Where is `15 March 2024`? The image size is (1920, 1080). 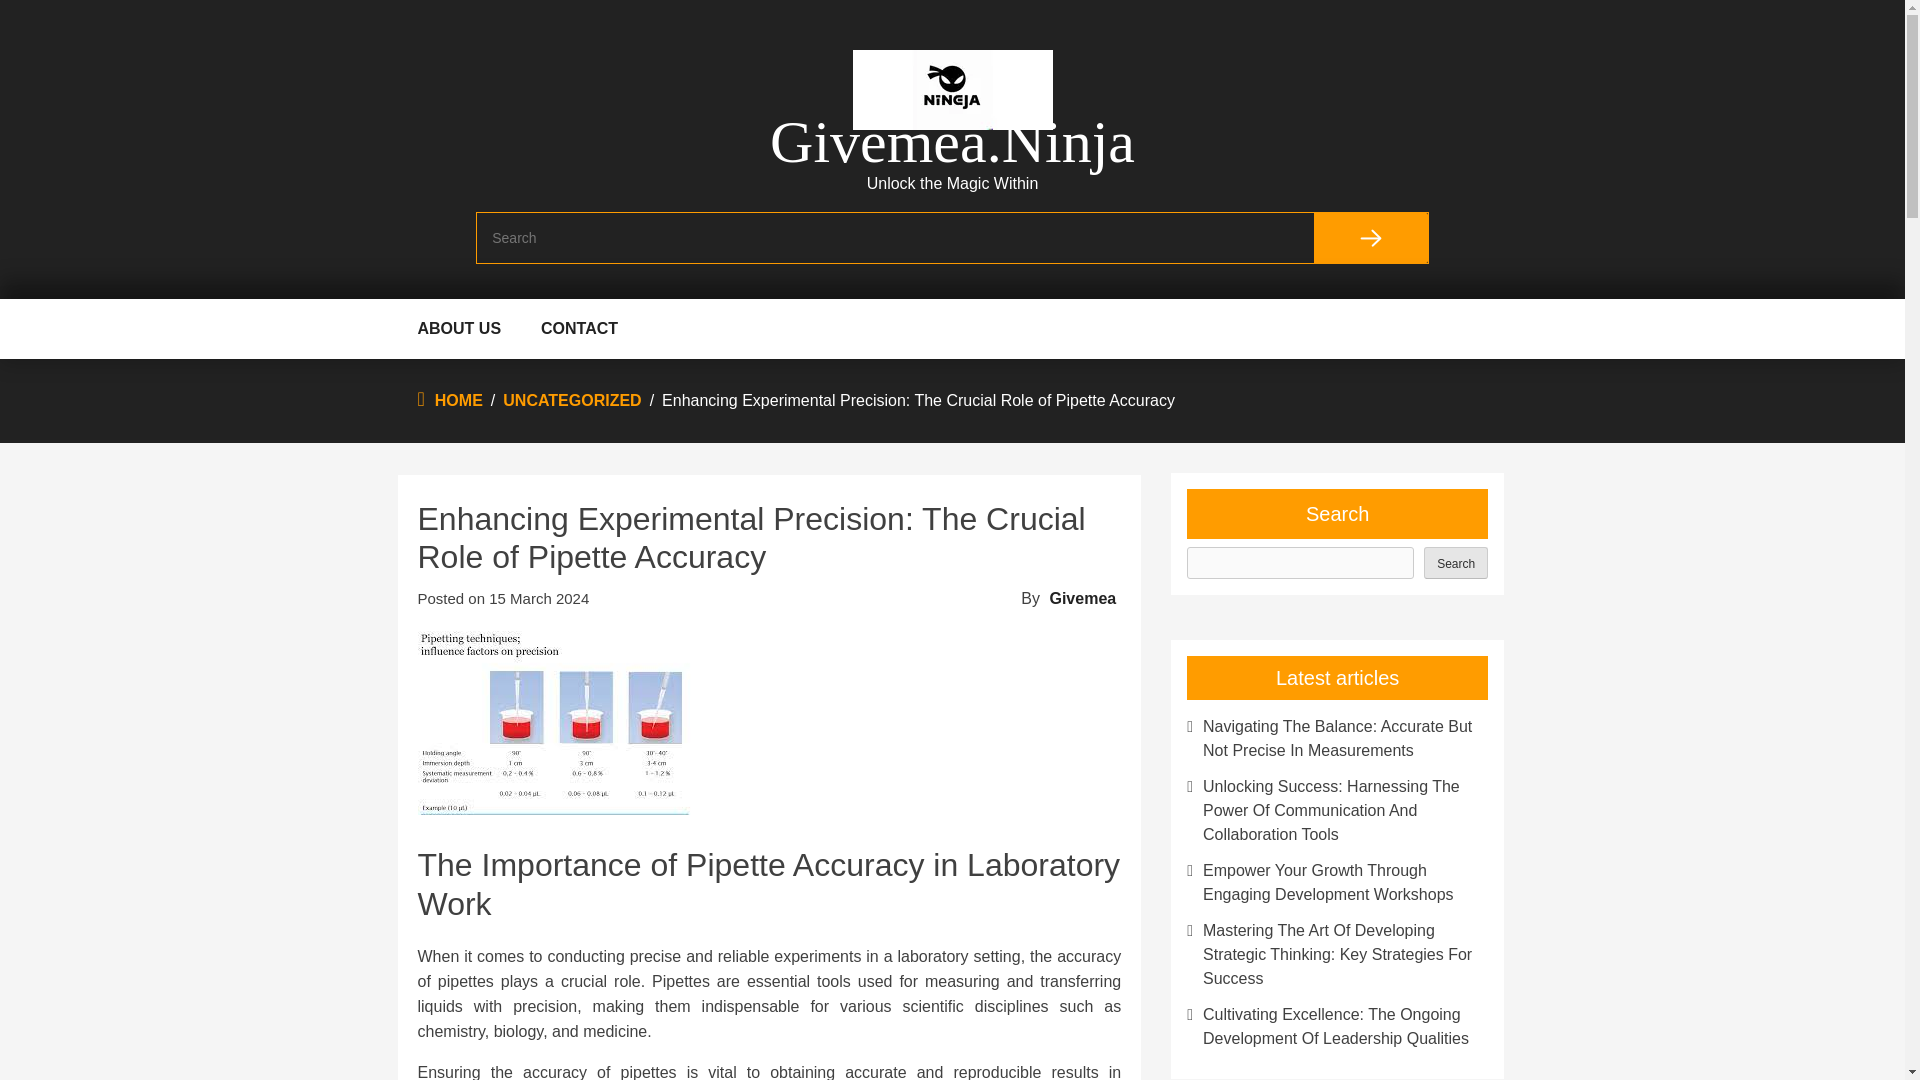
15 March 2024 is located at coordinates (539, 598).